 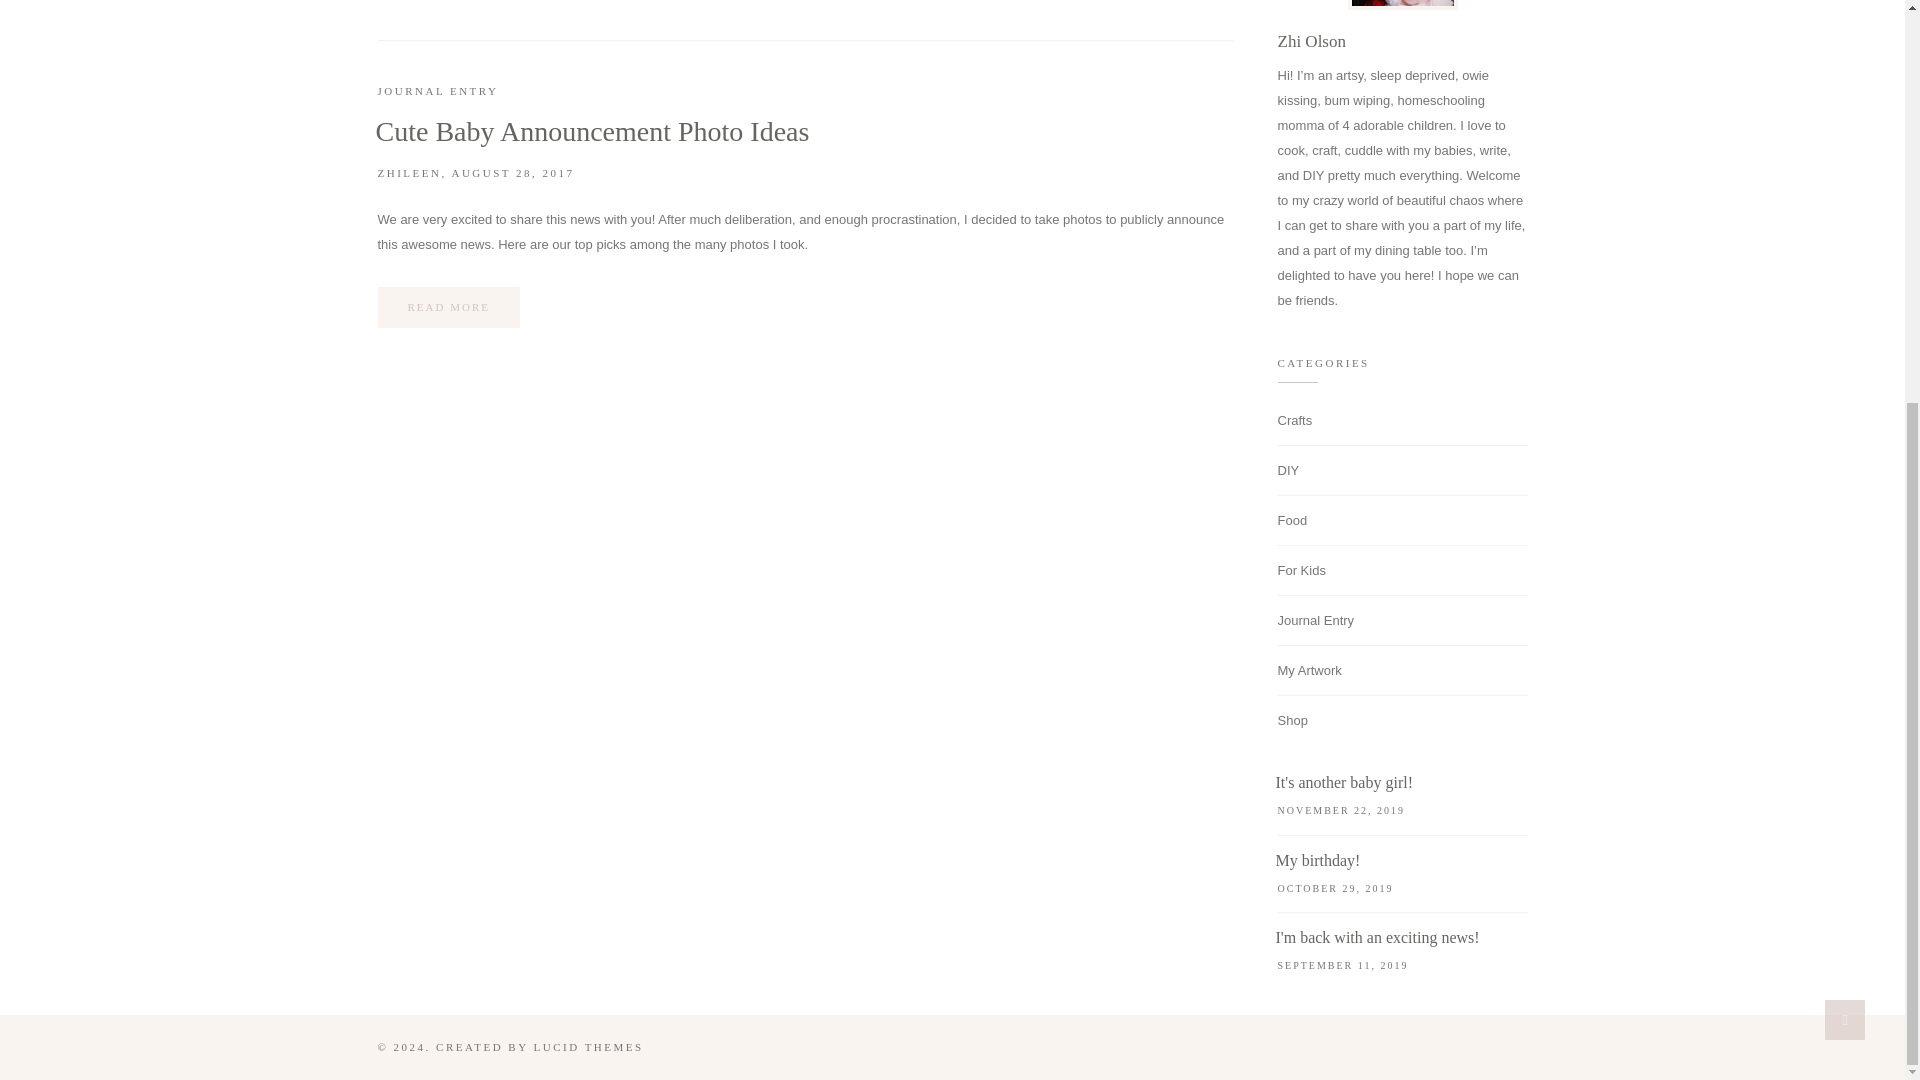 What do you see at coordinates (1344, 782) in the screenshot?
I see `It's another baby girl!` at bounding box center [1344, 782].